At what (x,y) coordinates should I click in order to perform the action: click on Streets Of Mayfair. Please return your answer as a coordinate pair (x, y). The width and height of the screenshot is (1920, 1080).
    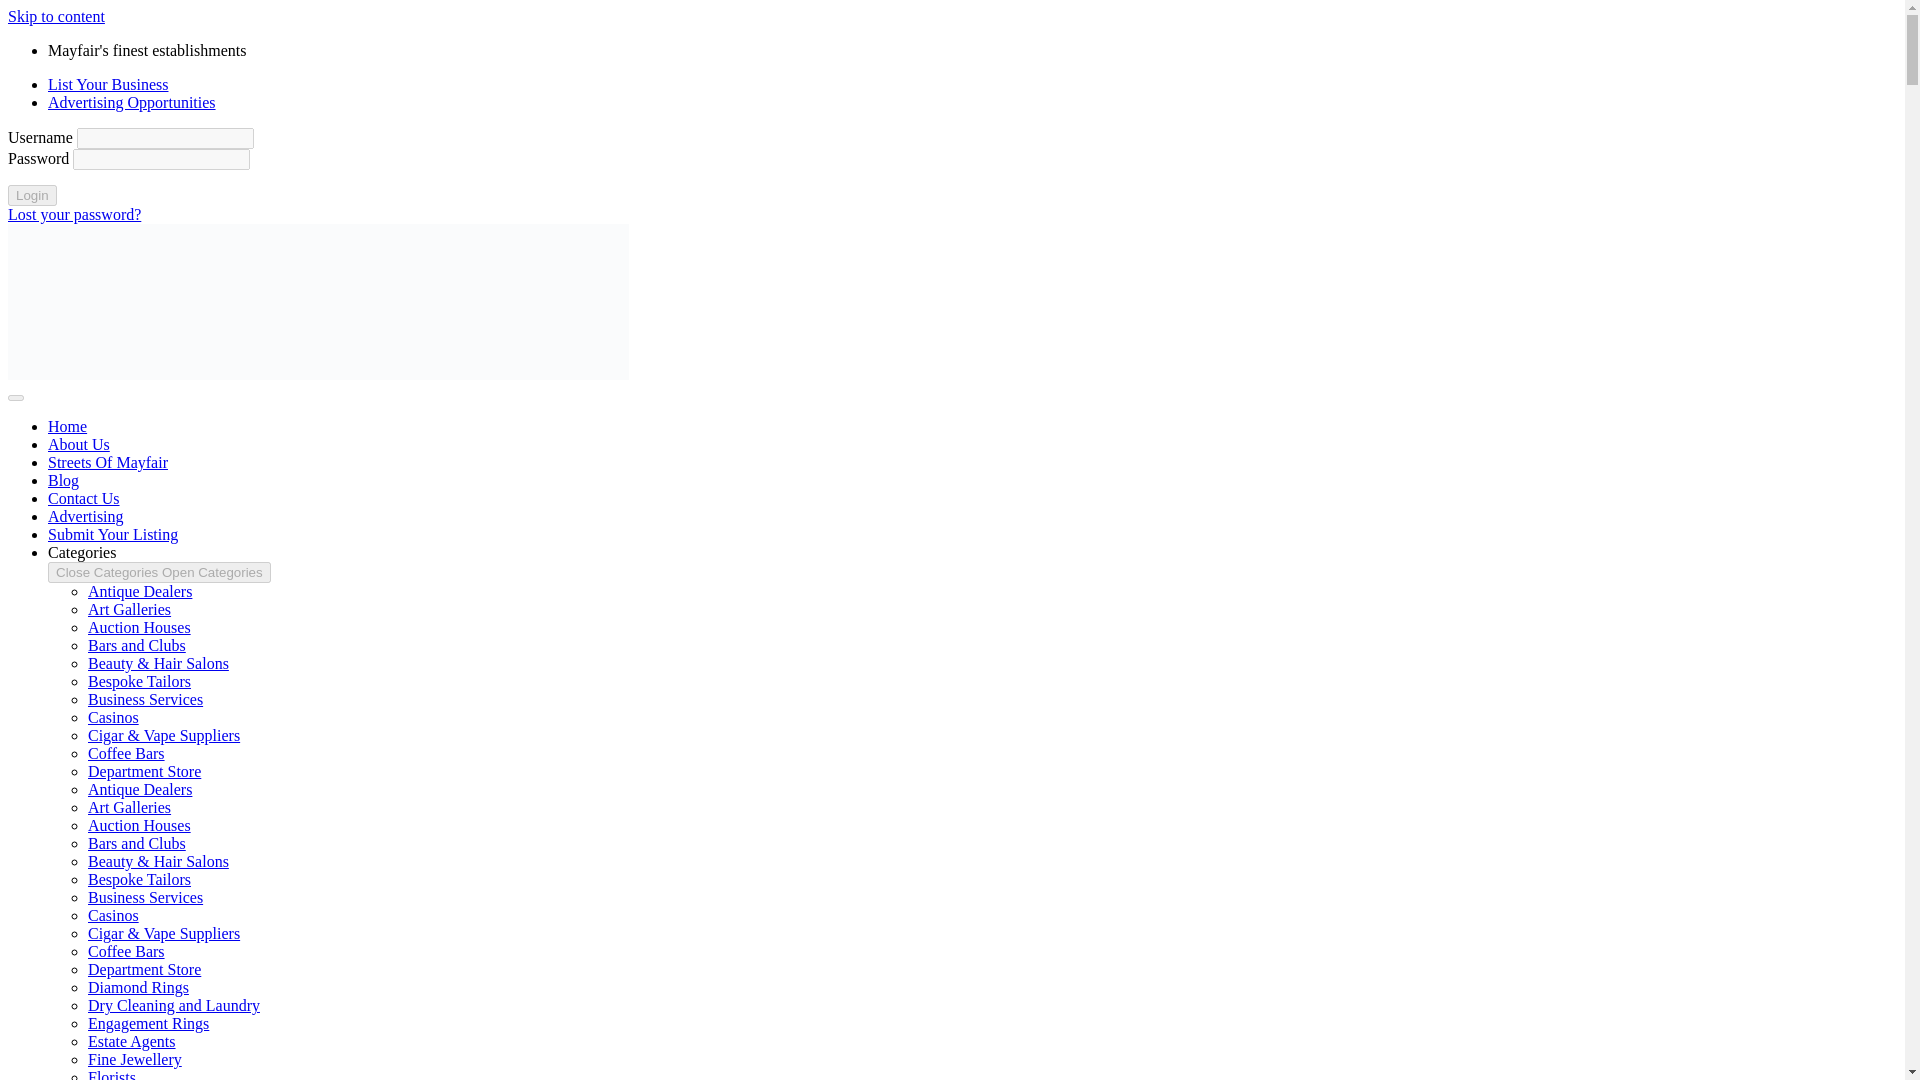
    Looking at the image, I should click on (108, 462).